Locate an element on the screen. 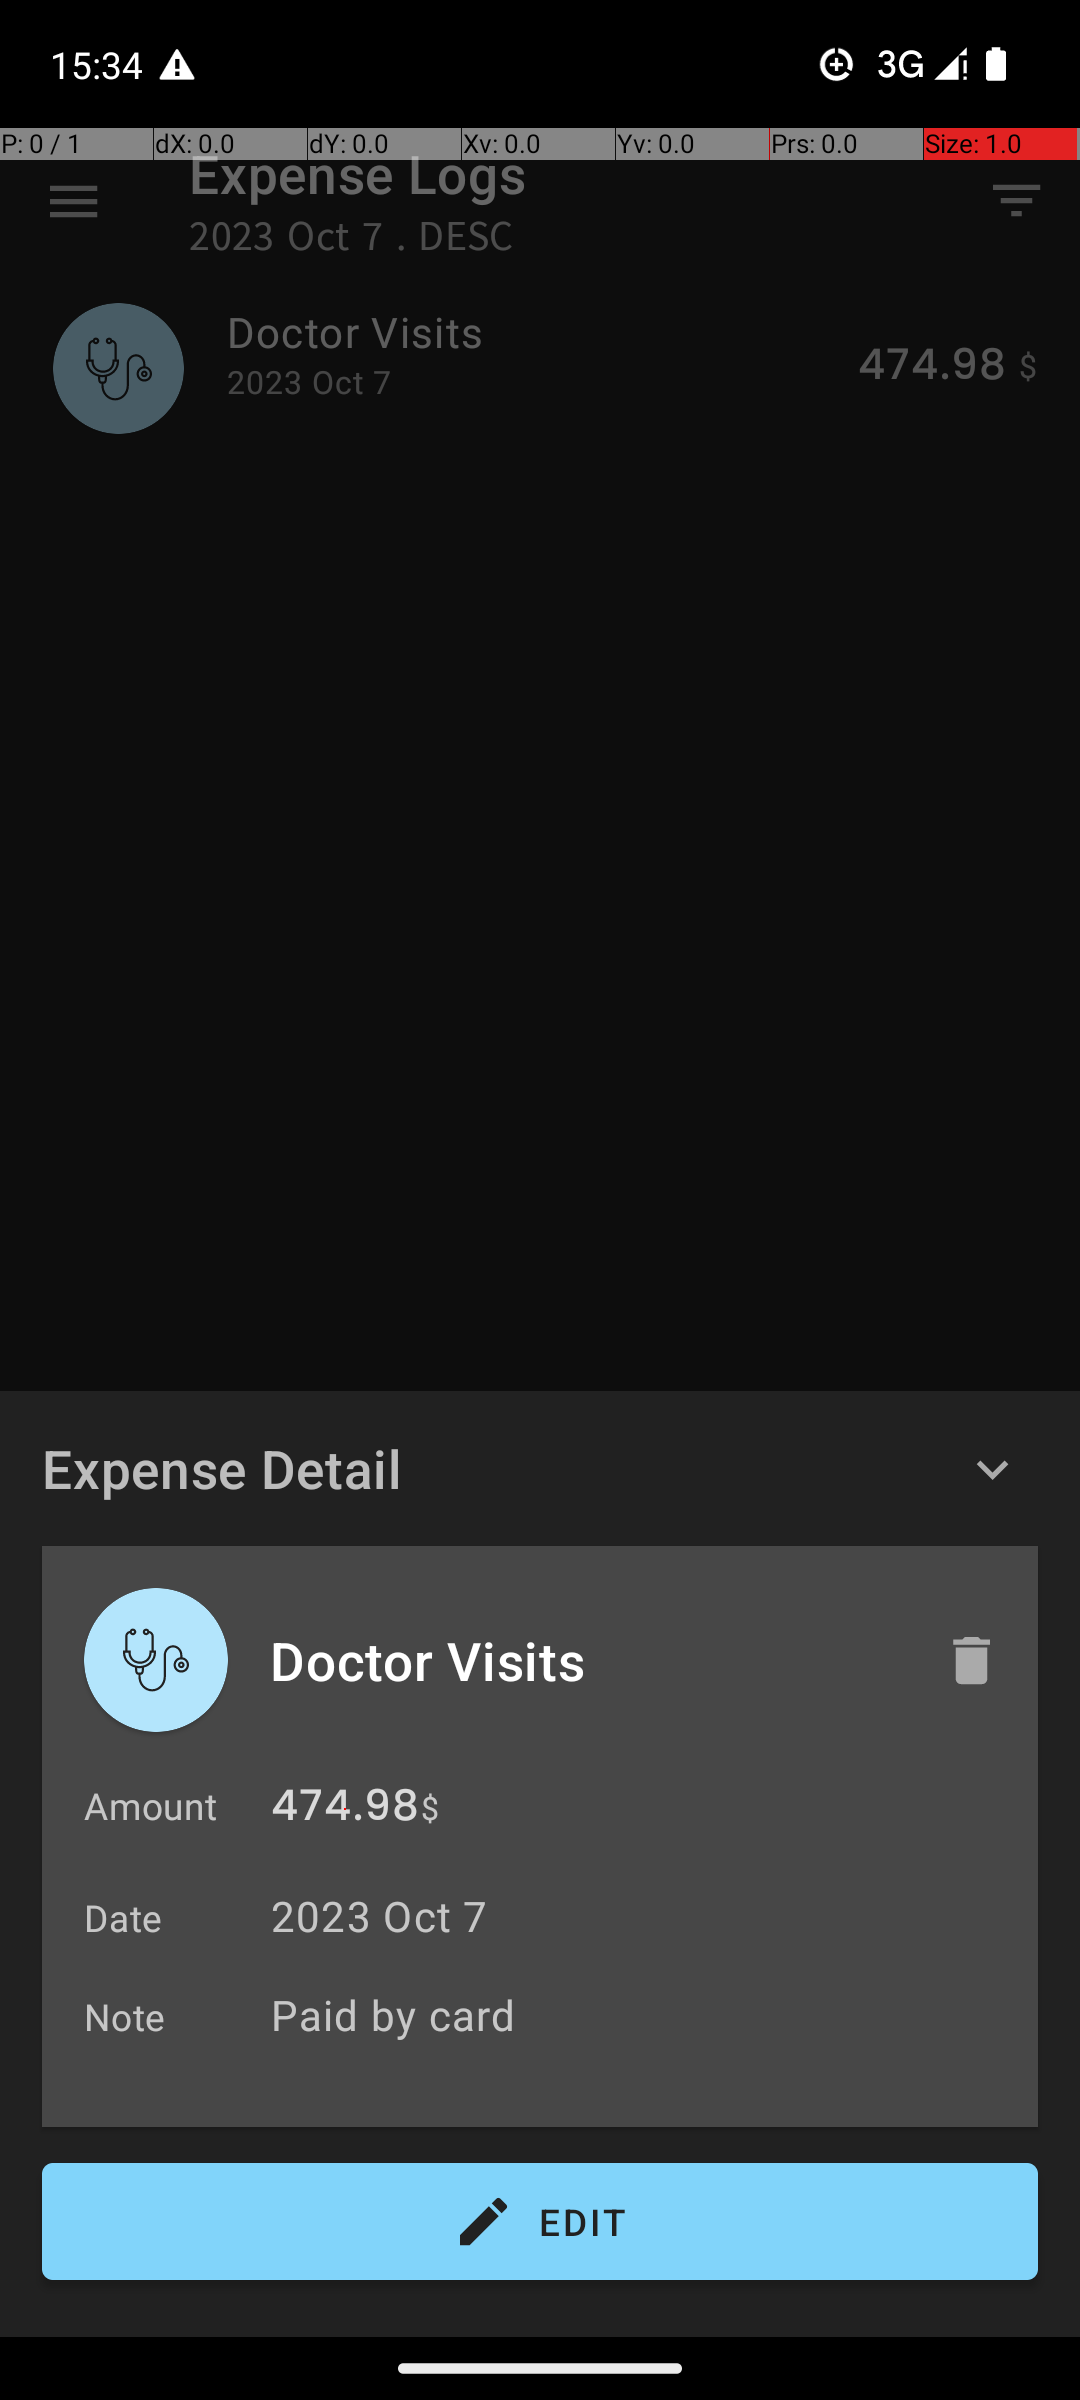 This screenshot has height=2400, width=1080. 2023 Oct 7 is located at coordinates (380, 1916).